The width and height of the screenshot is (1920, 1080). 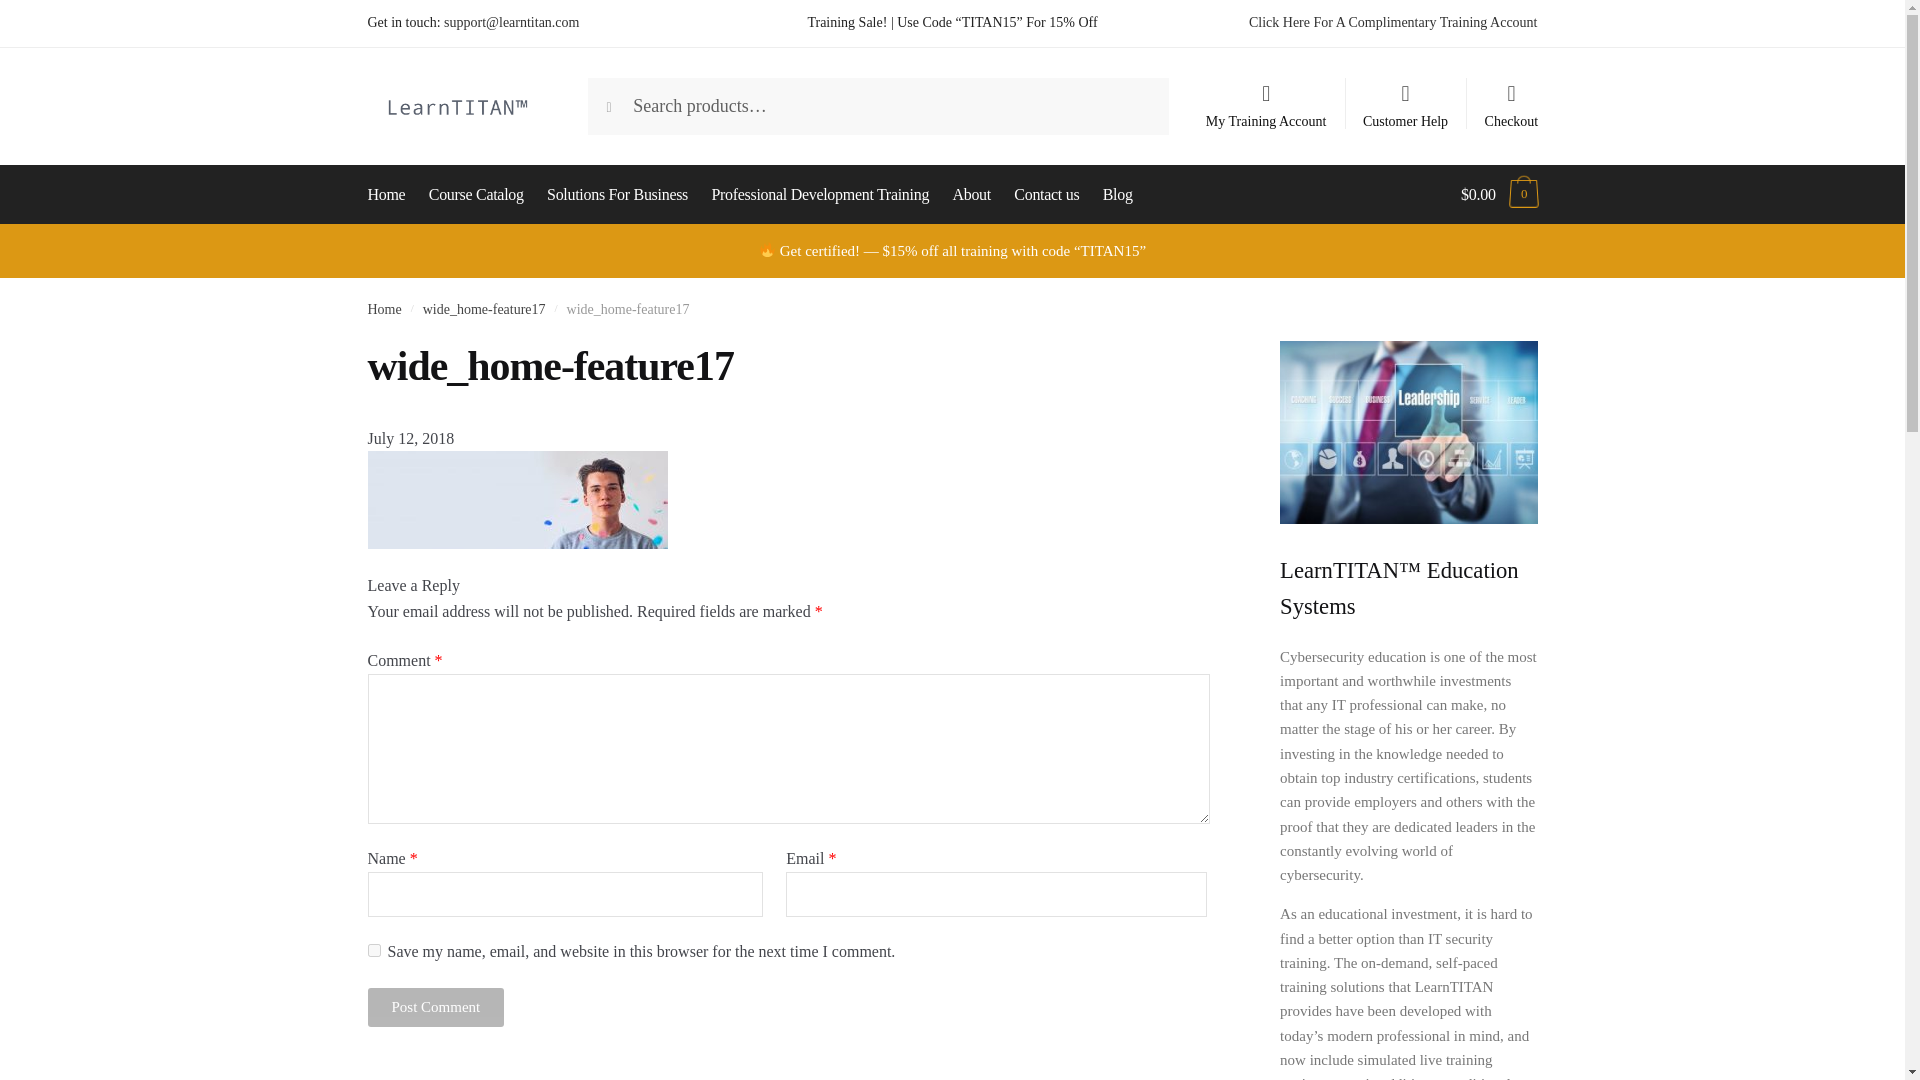 I want to click on Search, so click(x=628, y=97).